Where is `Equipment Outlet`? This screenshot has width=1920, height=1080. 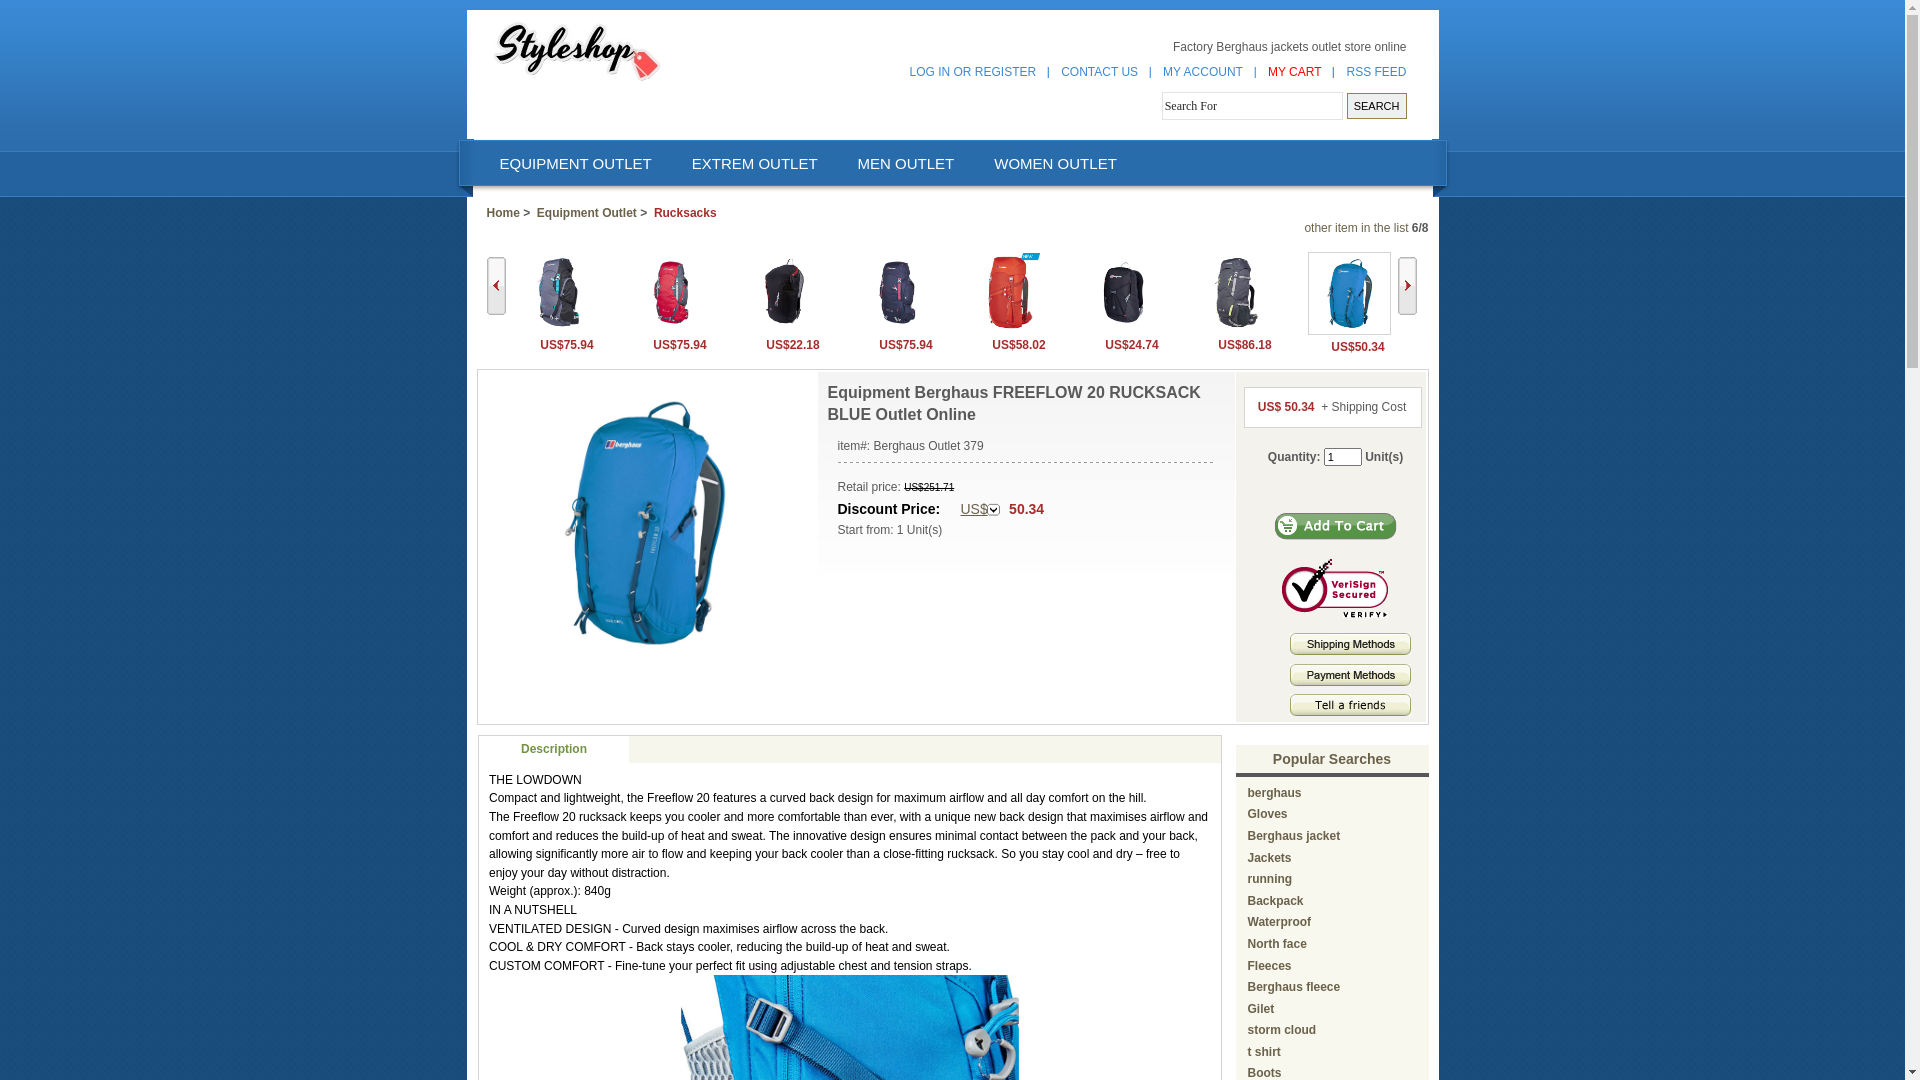
Equipment Outlet is located at coordinates (587, 213).